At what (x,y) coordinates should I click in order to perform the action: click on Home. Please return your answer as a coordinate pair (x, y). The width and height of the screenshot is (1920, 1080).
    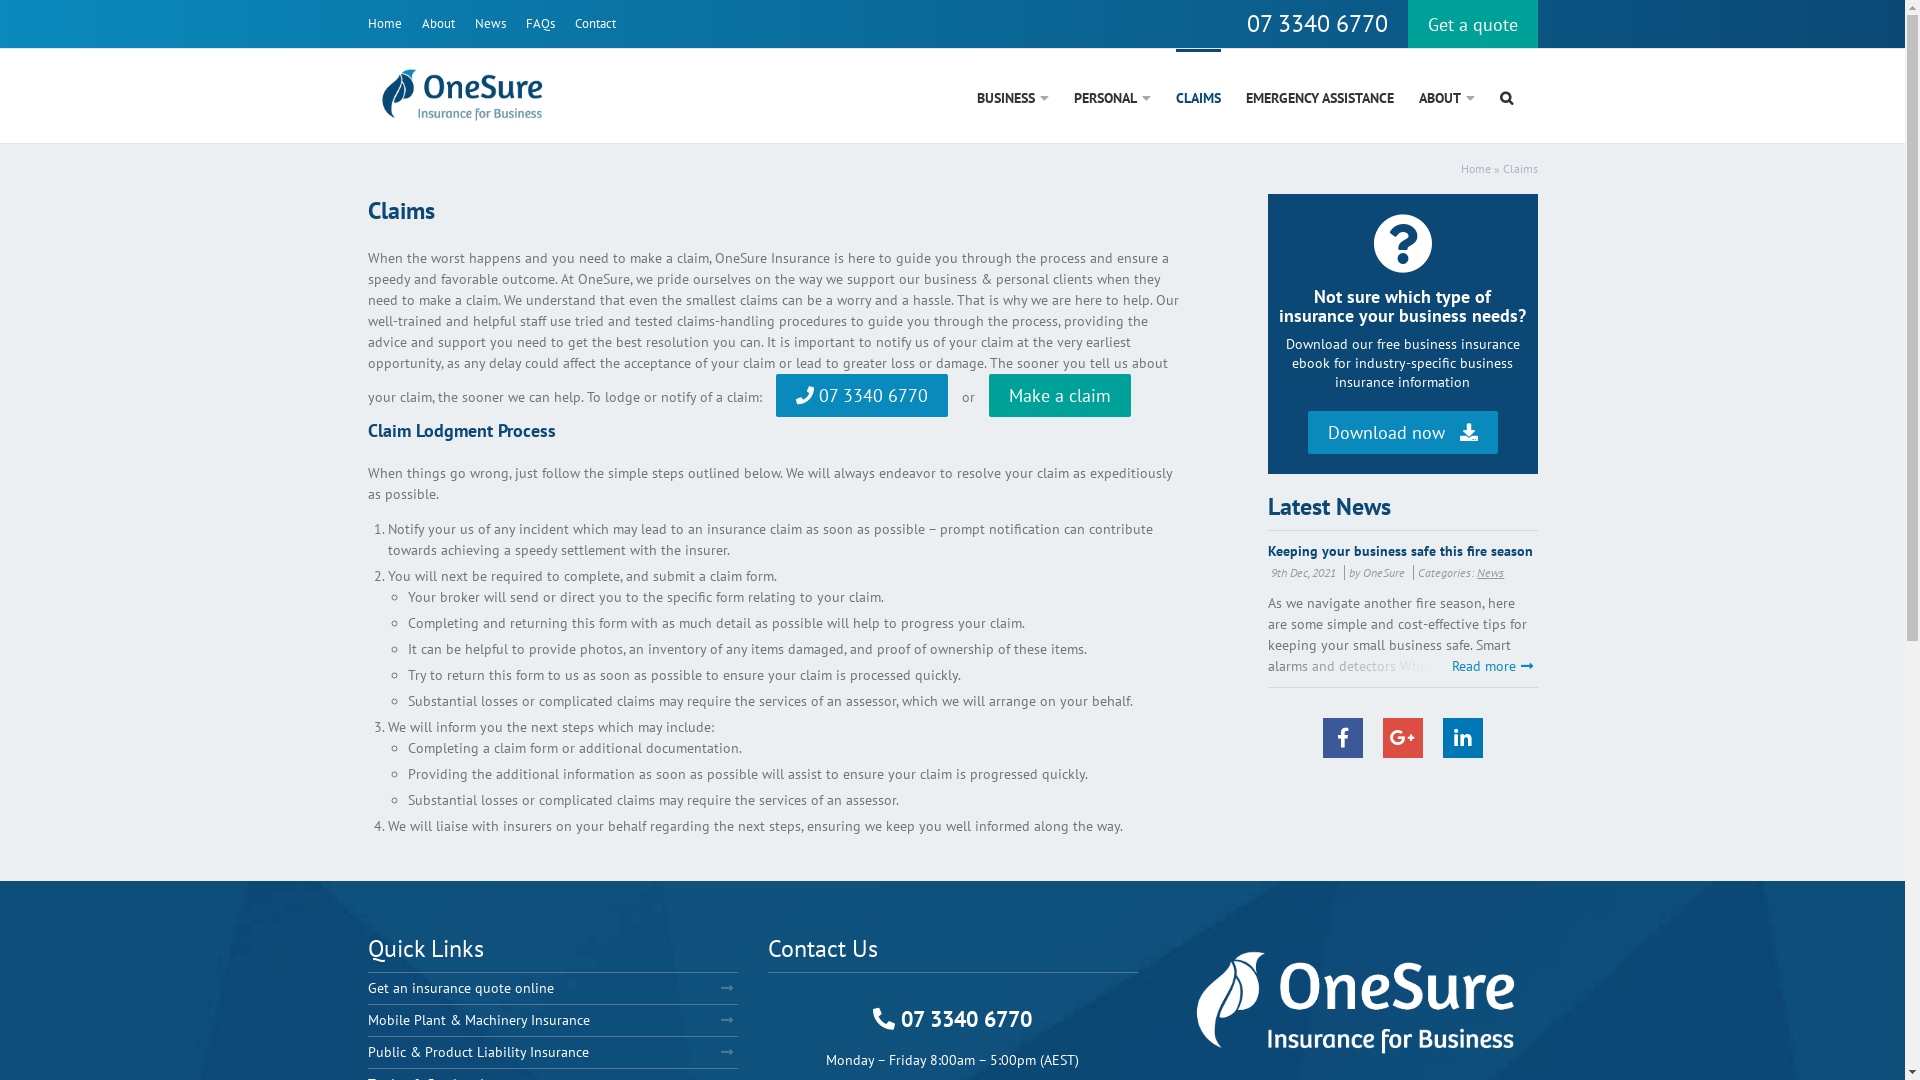
    Looking at the image, I should click on (1475, 168).